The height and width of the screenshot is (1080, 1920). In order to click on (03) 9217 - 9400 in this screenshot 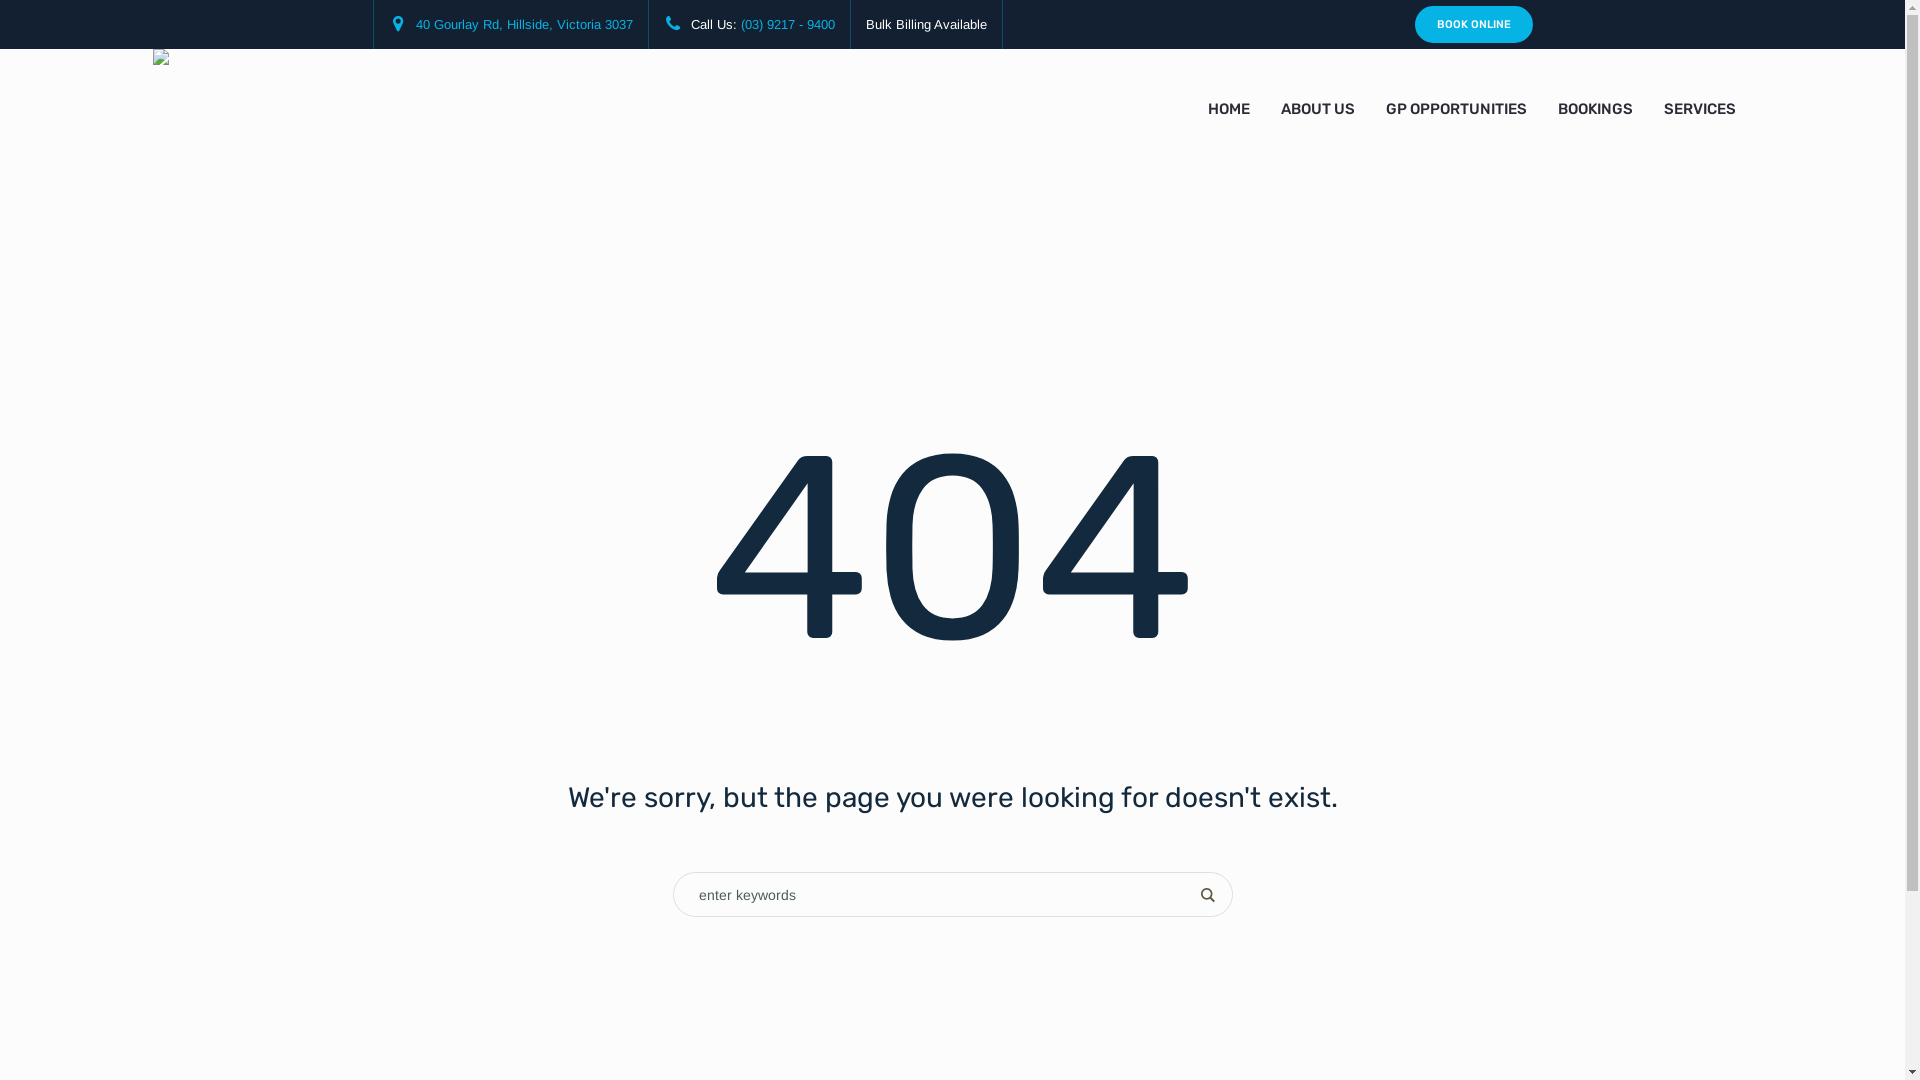, I will do `click(787, 24)`.